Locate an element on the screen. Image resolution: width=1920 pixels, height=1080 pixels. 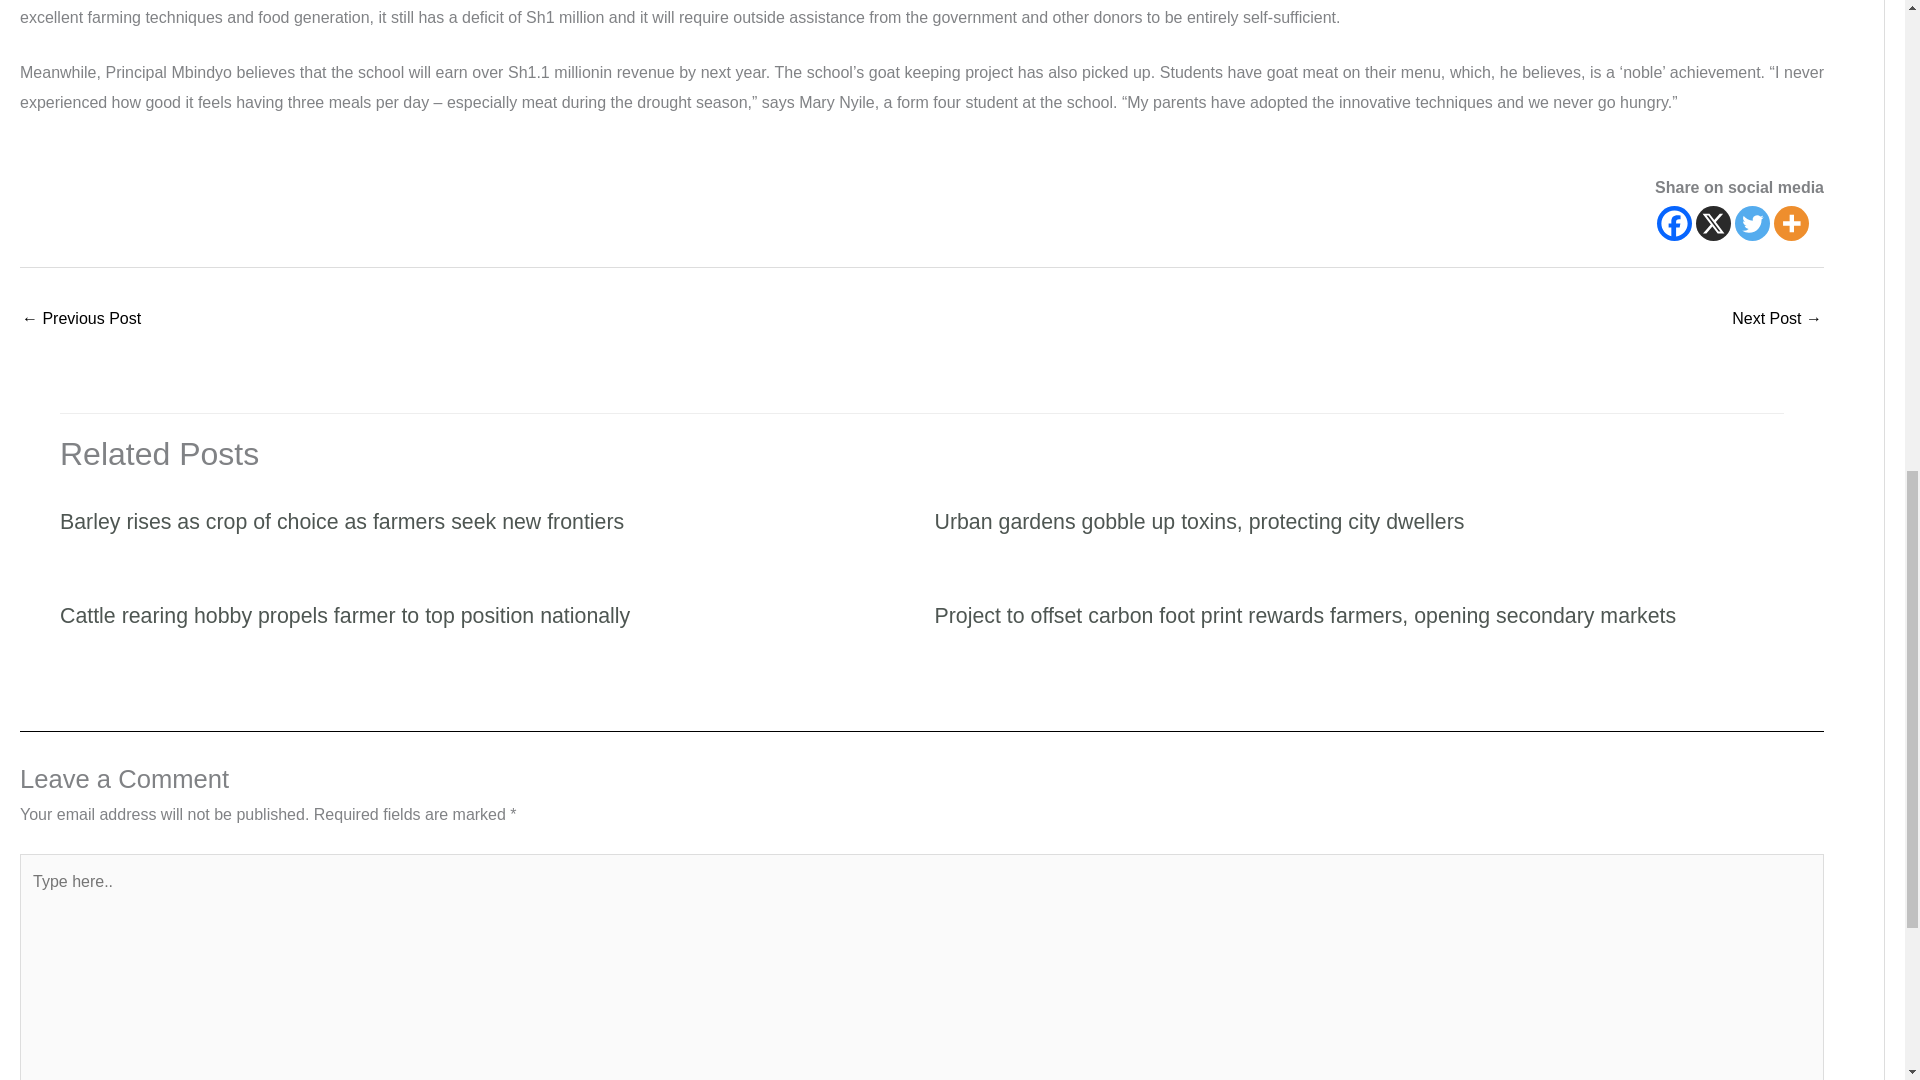
More is located at coordinates (1791, 223).